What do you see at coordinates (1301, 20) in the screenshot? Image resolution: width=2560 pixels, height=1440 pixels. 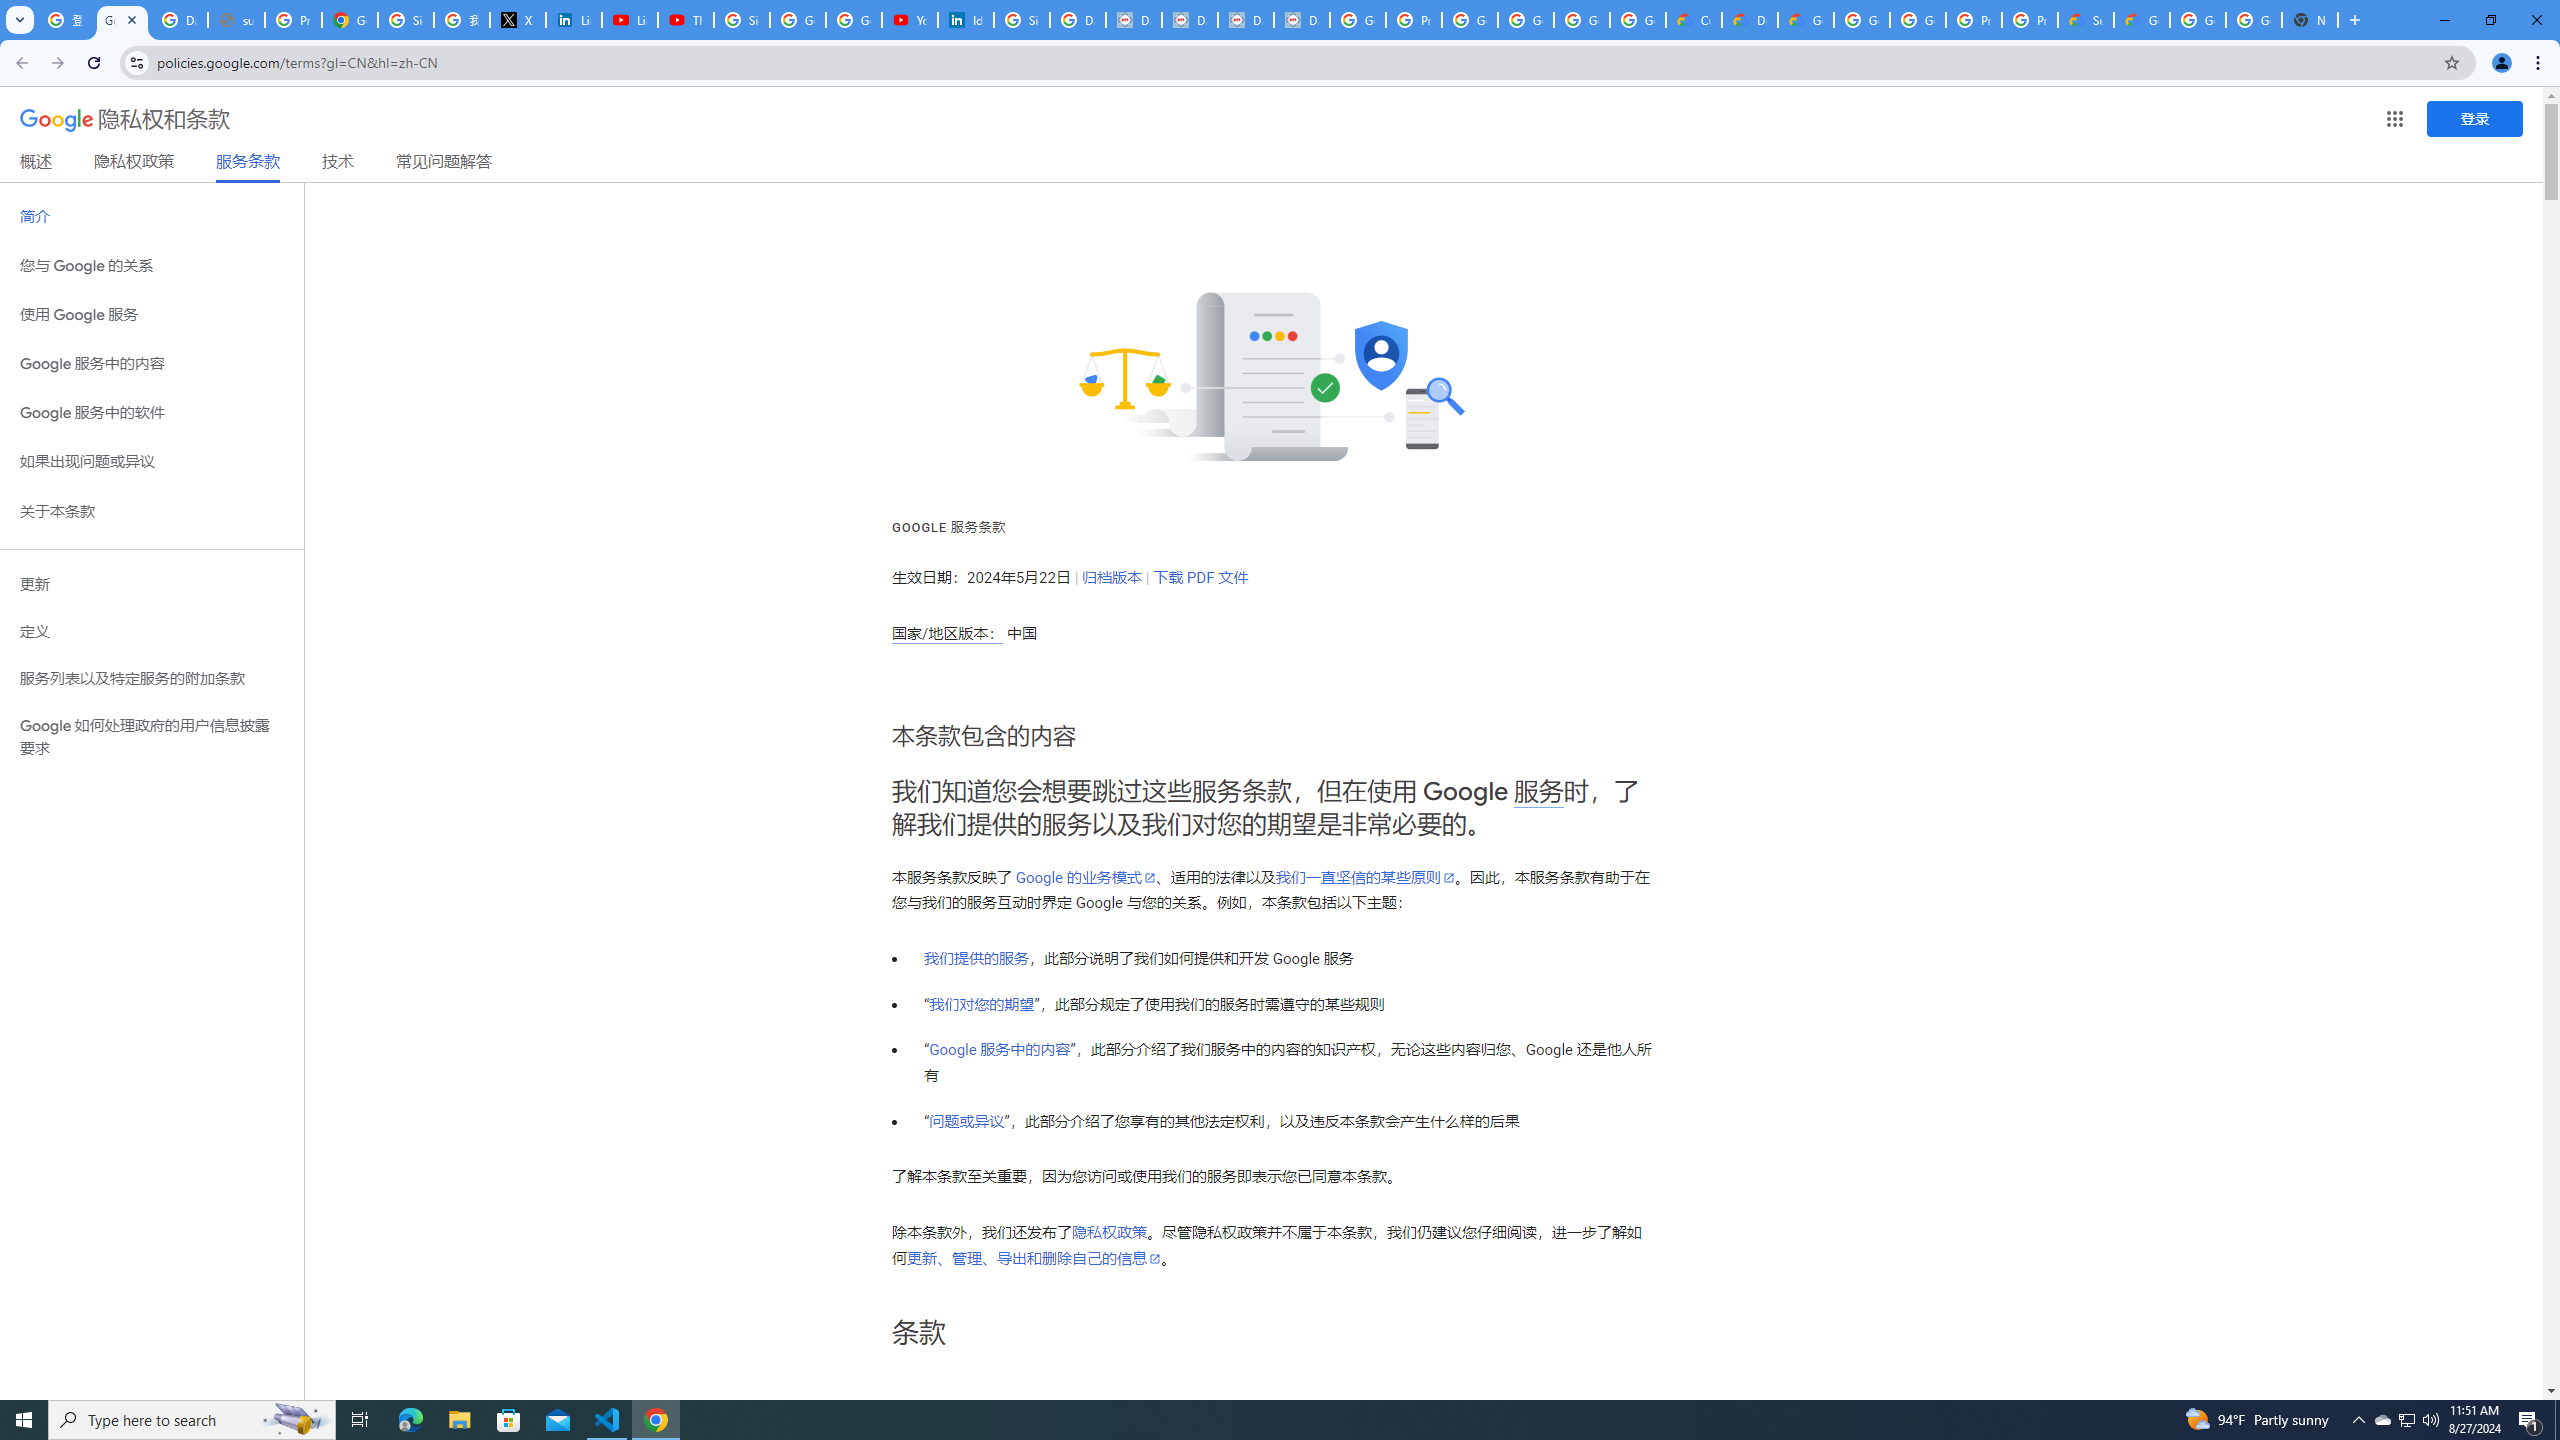 I see `Data Privacy Framework` at bounding box center [1301, 20].